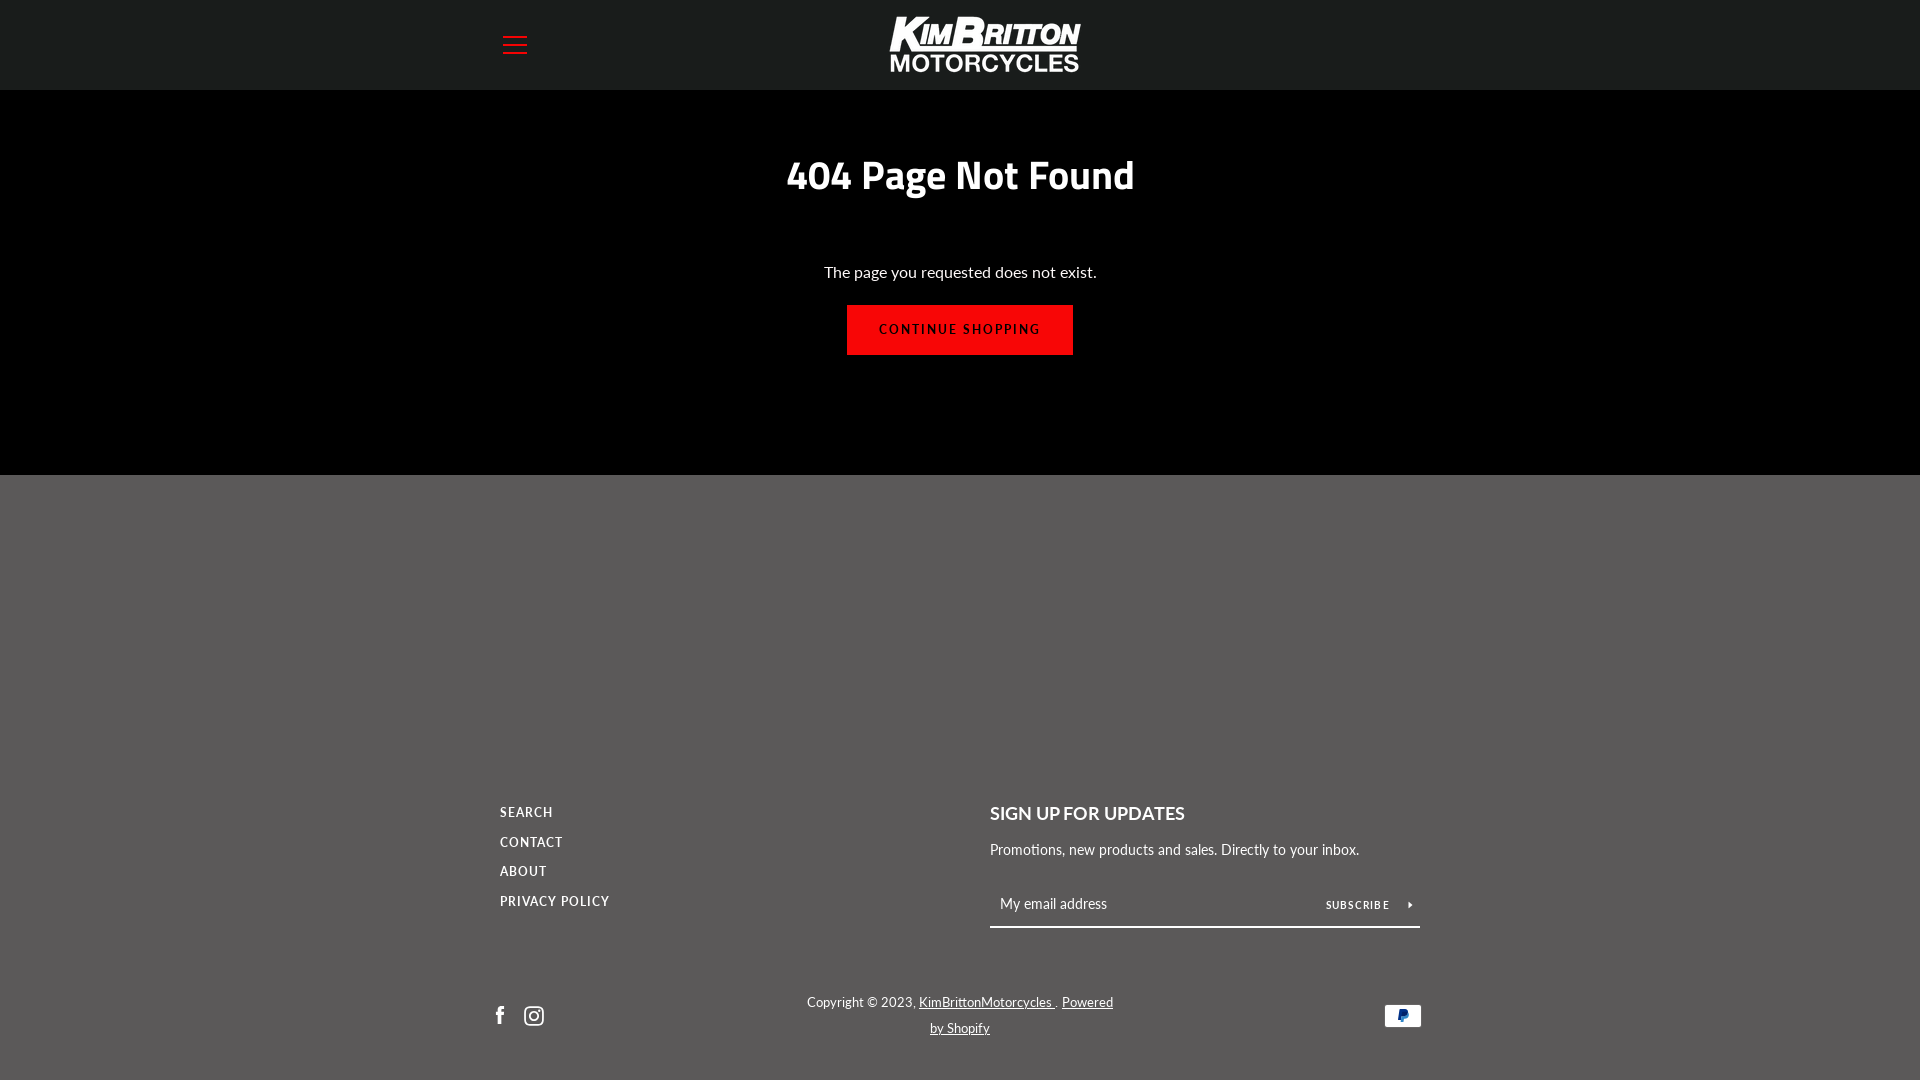 The height and width of the screenshot is (1080, 1920). I want to click on MENU, so click(514, 45).